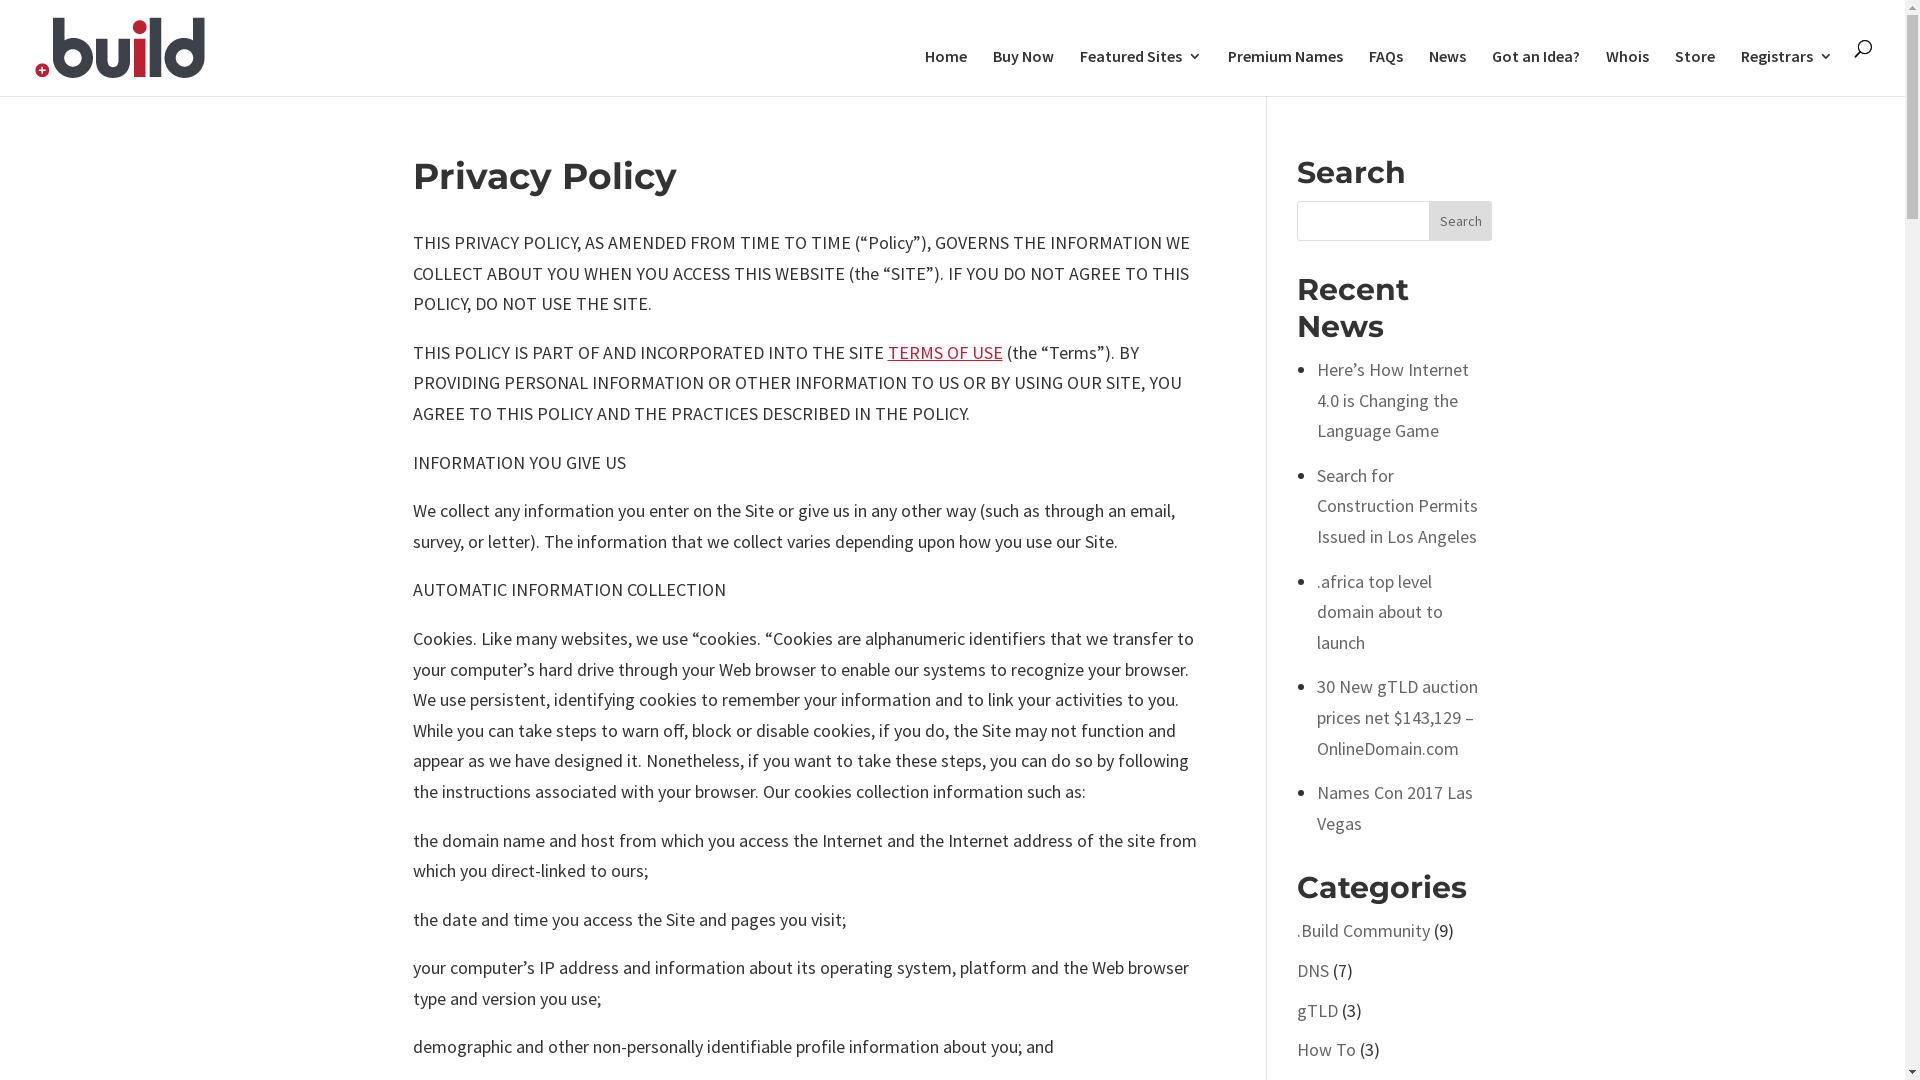  I want to click on Skip to content, so click(0, 0).